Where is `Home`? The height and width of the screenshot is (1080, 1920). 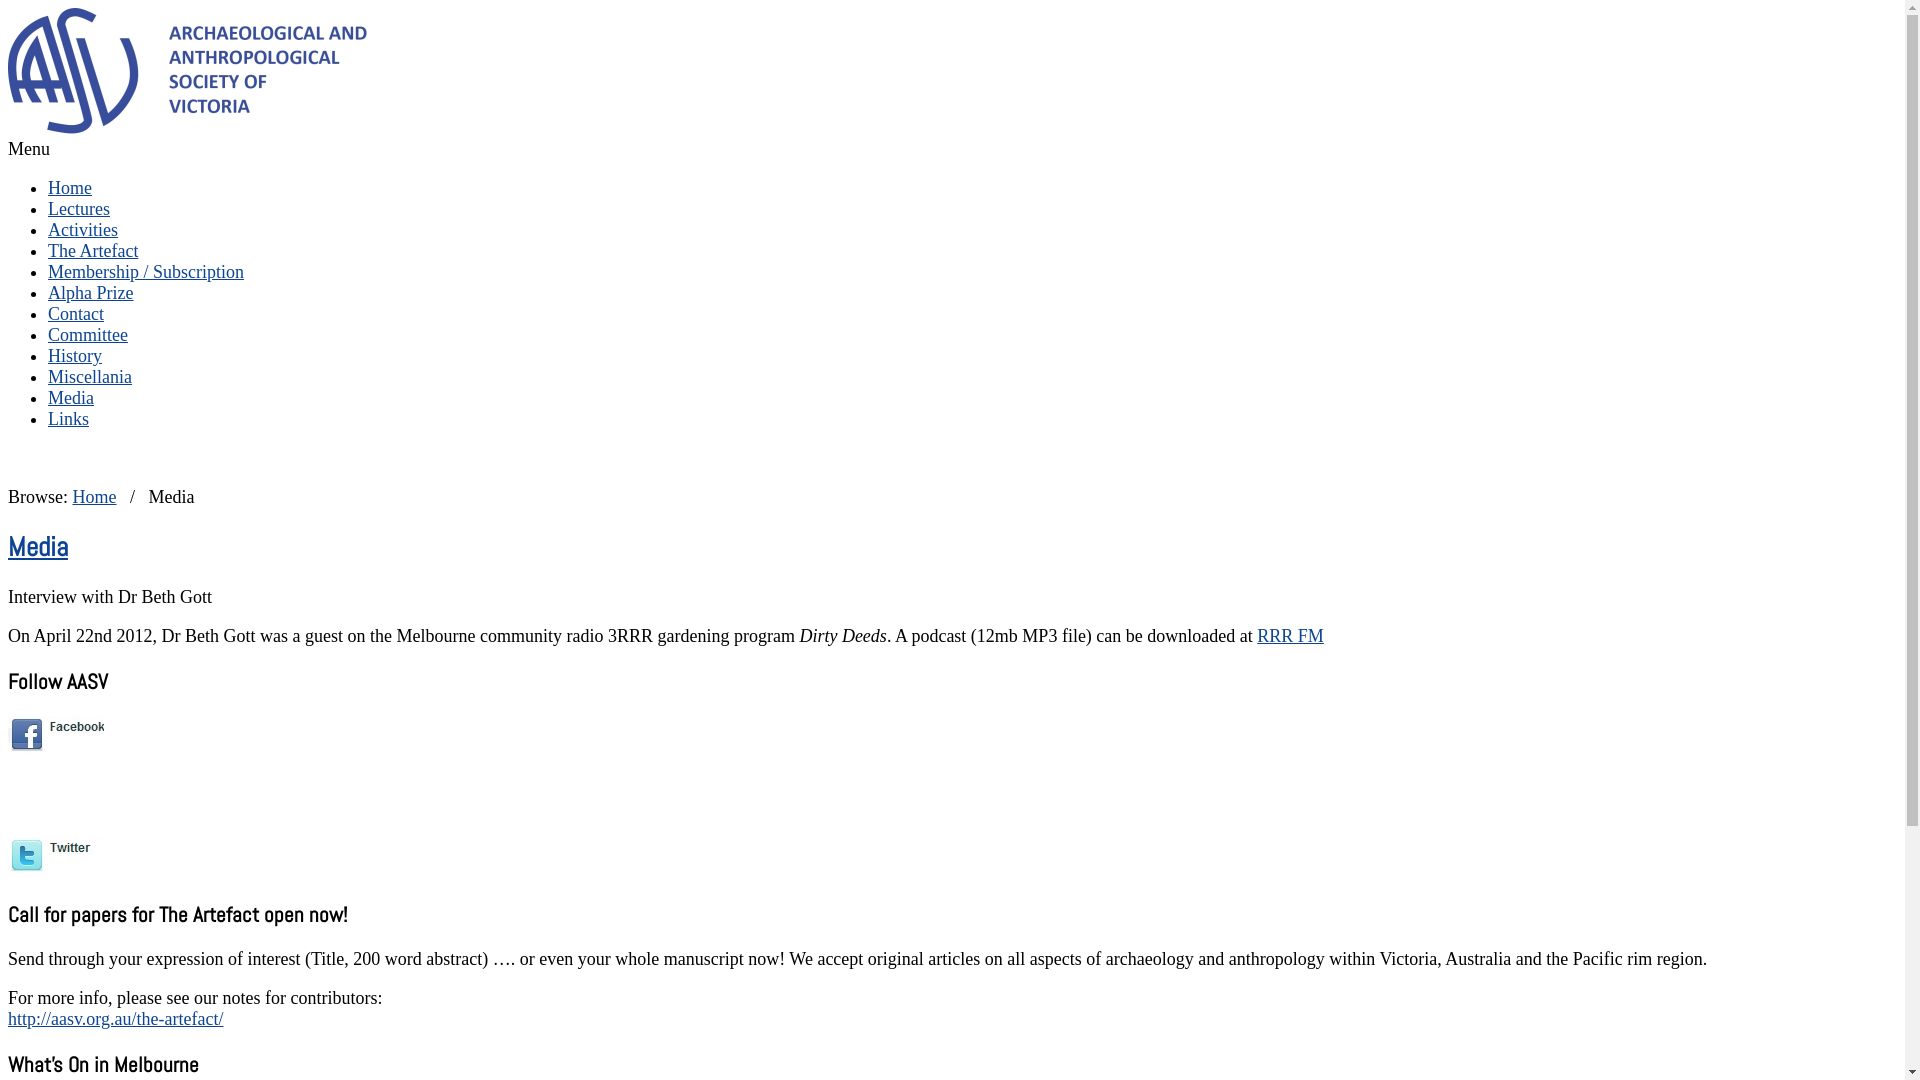
Home is located at coordinates (94, 497).